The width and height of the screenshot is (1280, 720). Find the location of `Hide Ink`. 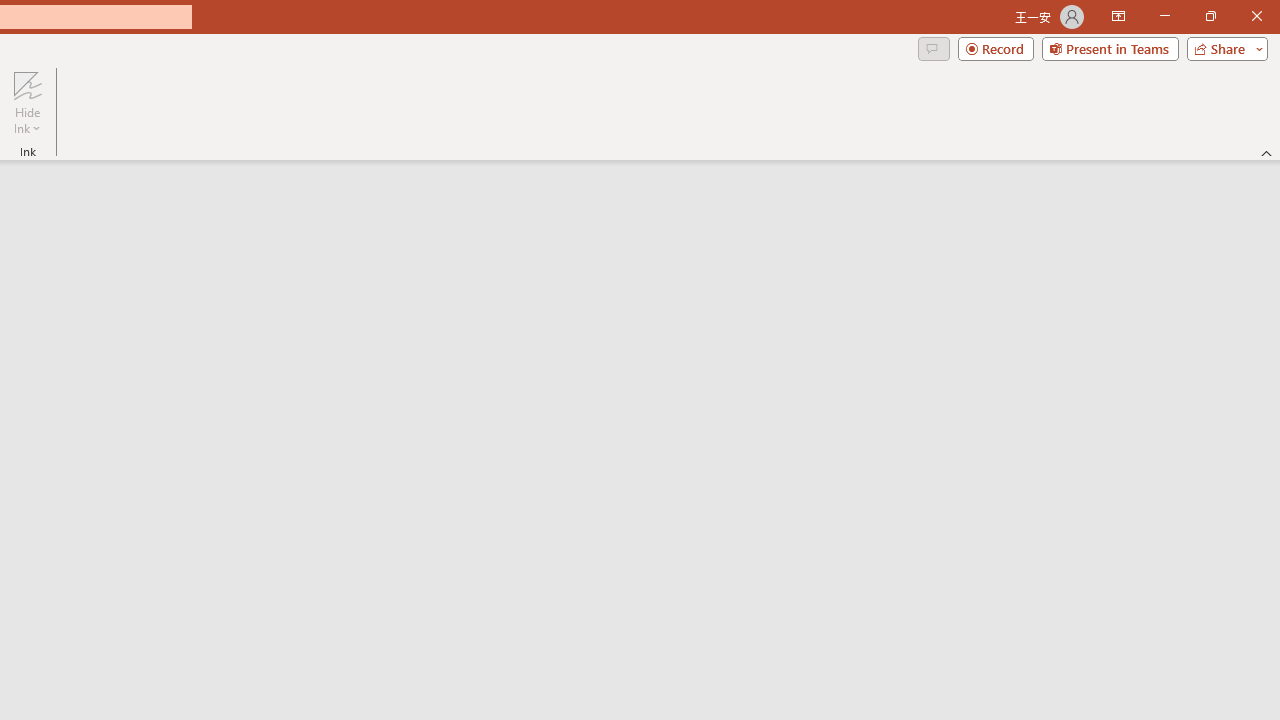

Hide Ink is located at coordinates (27, 84).